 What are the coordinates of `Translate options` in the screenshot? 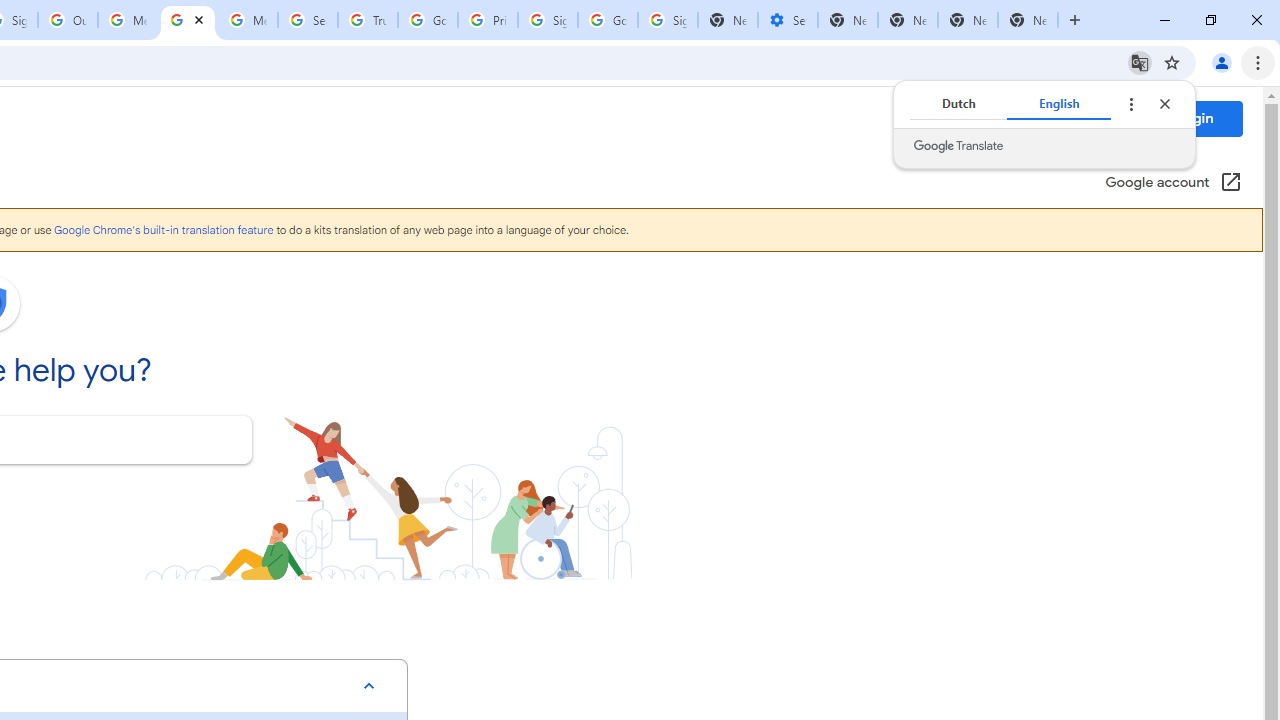 It's located at (1130, 104).